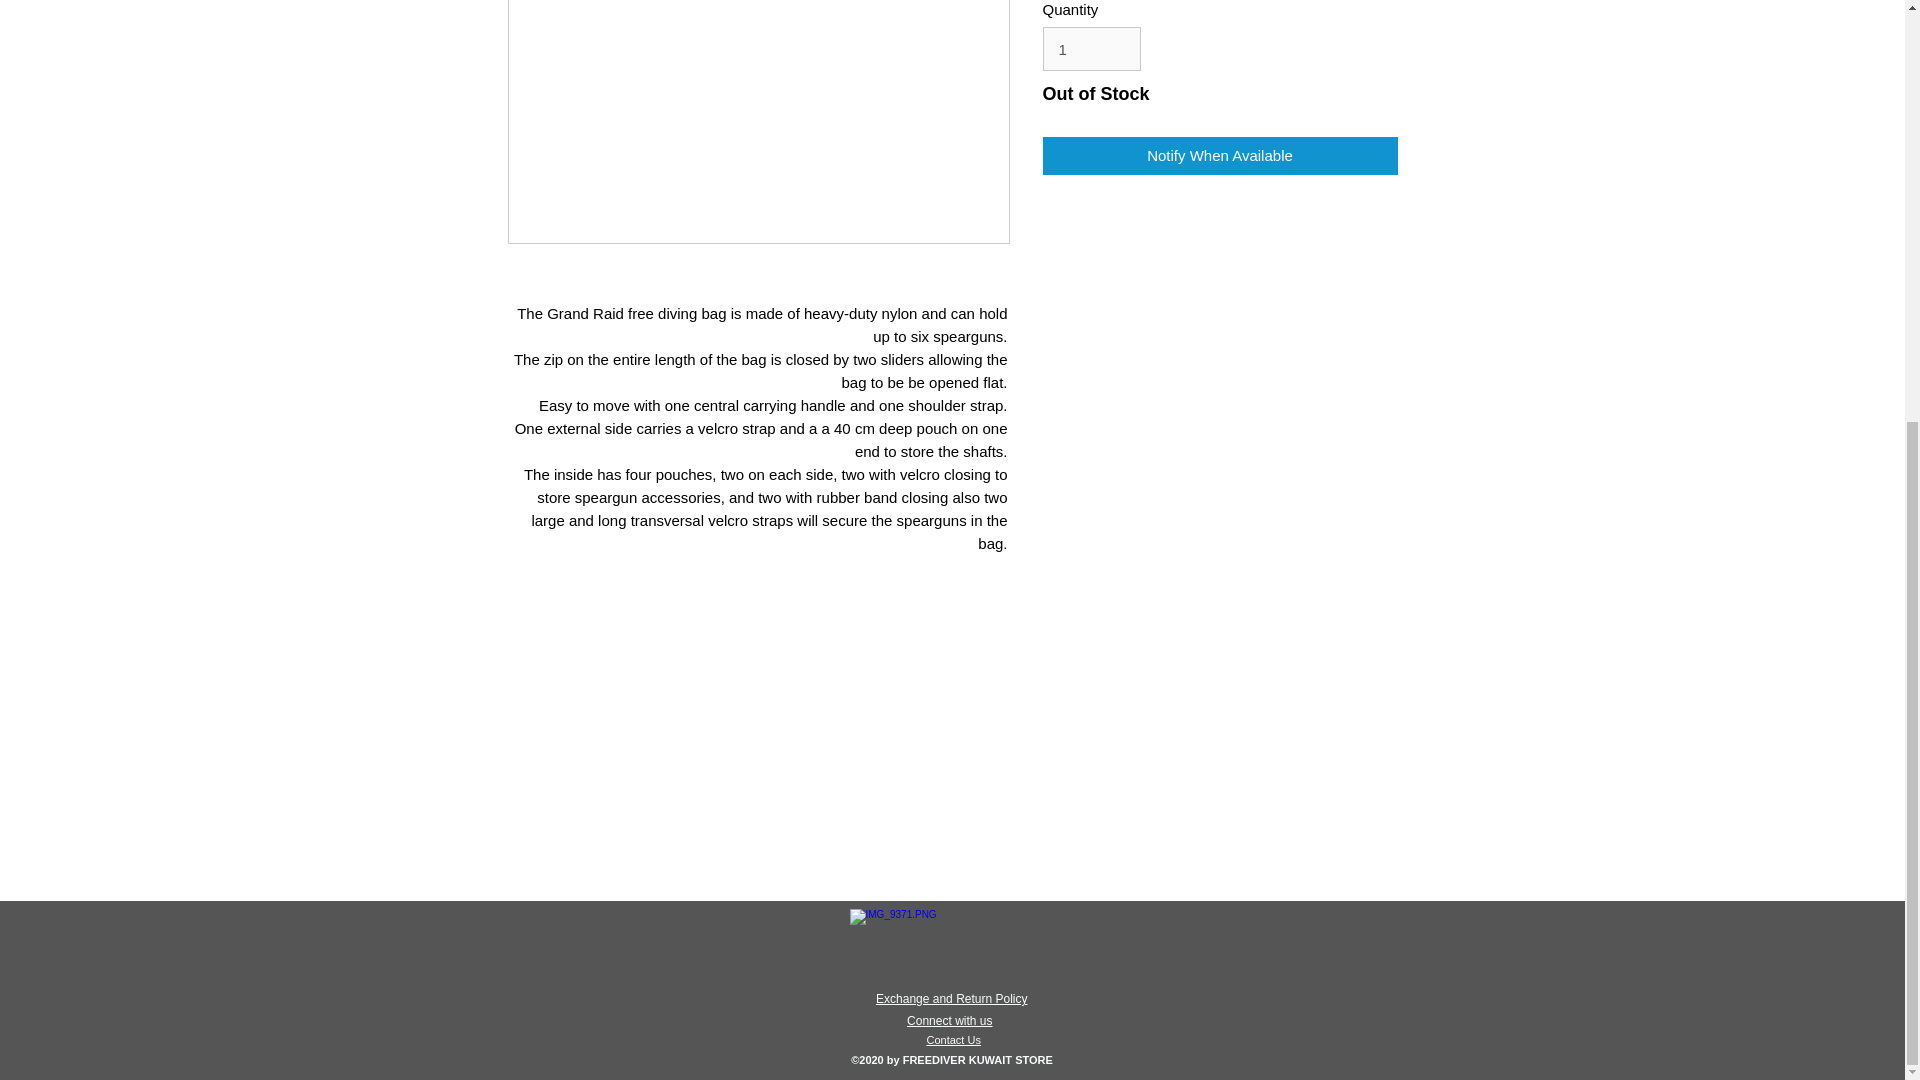 The image size is (1920, 1080). What do you see at coordinates (1091, 49) in the screenshot?
I see `1` at bounding box center [1091, 49].